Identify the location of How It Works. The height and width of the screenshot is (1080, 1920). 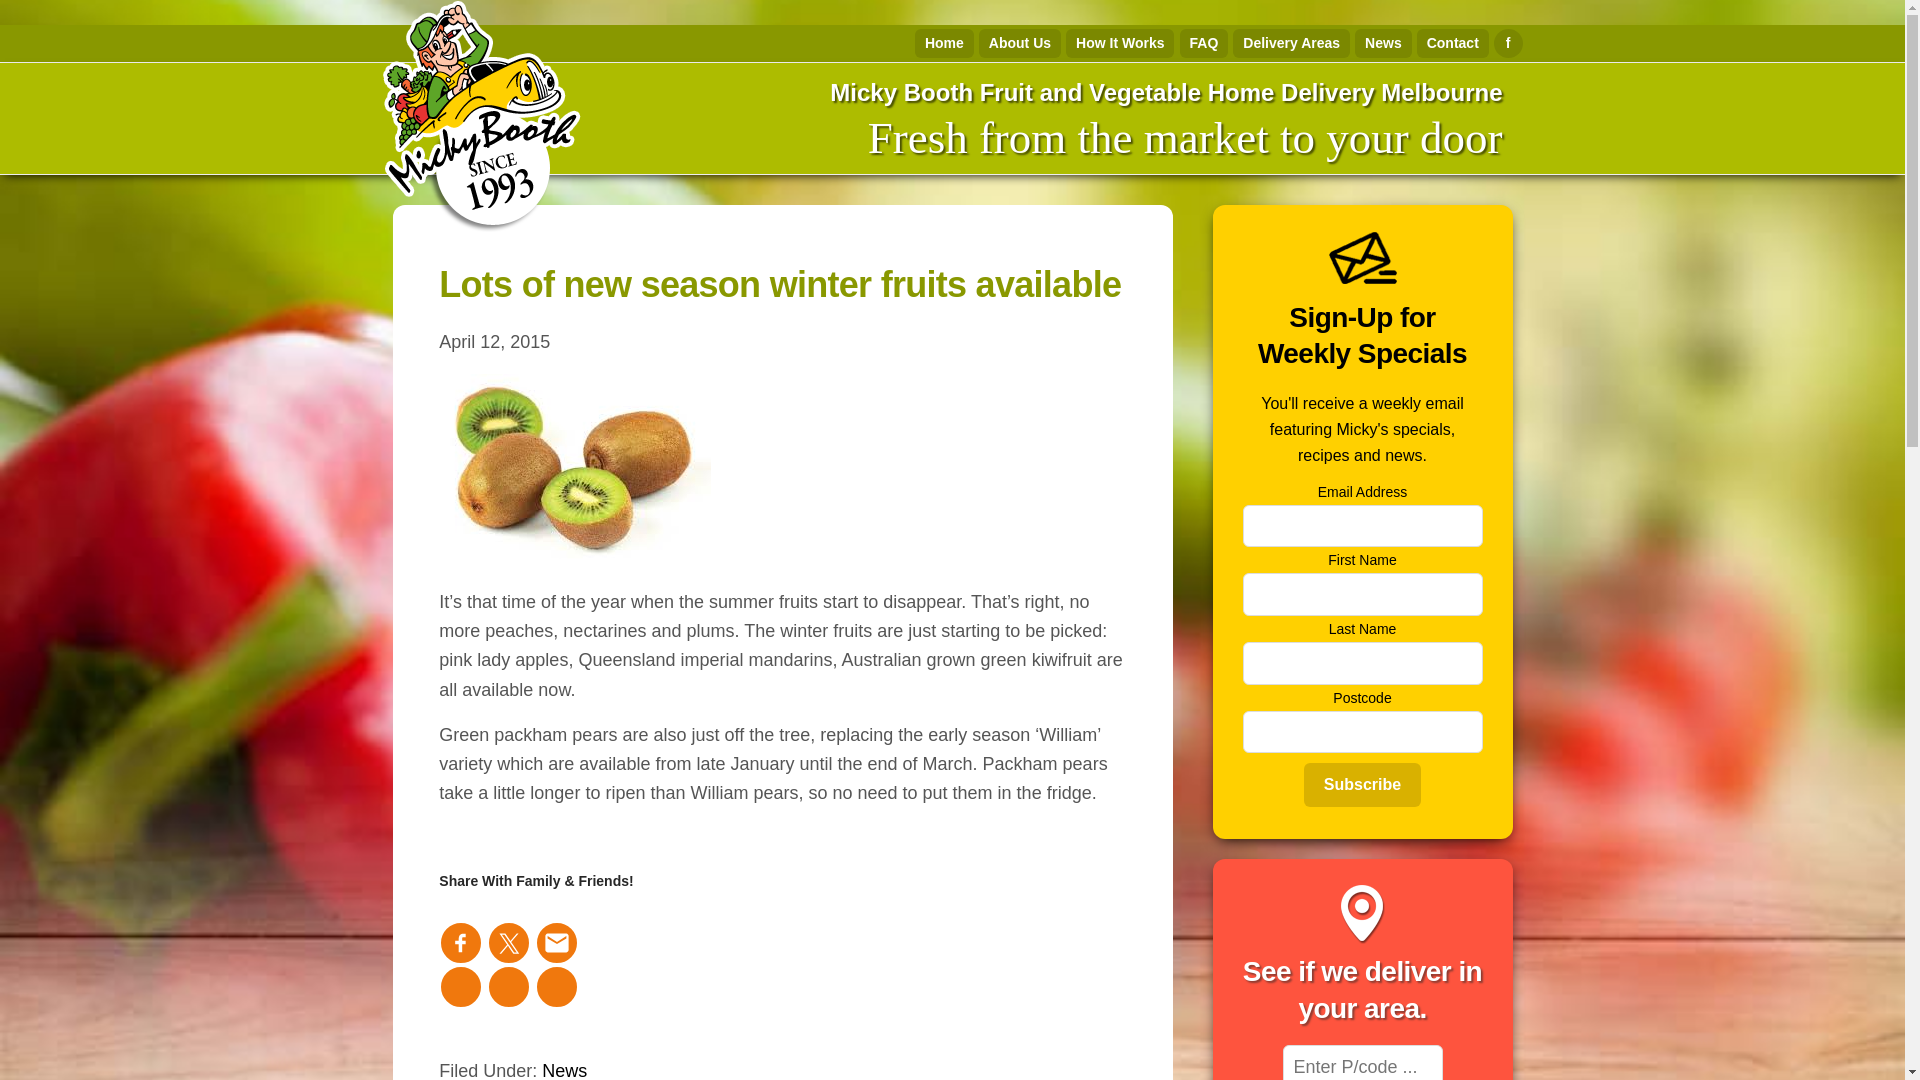
(1119, 44).